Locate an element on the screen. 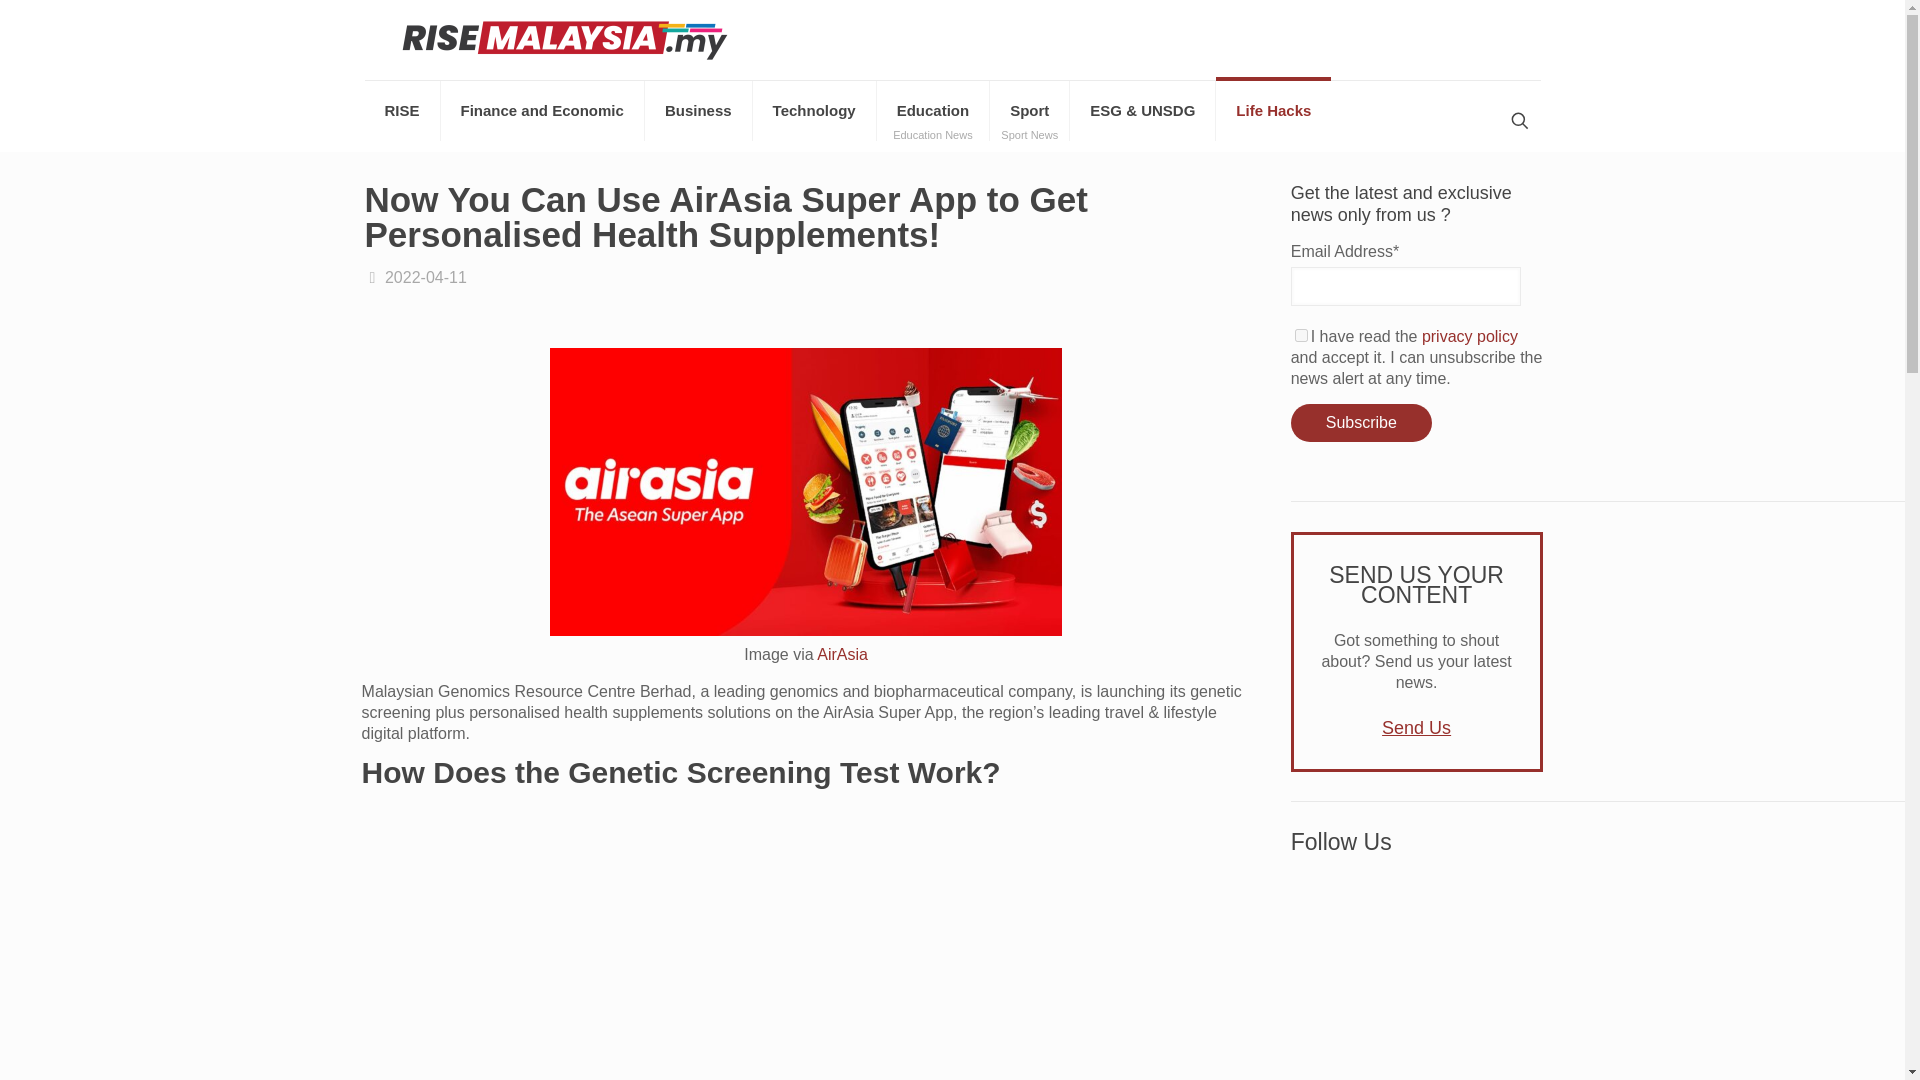  RISE is located at coordinates (1416, 974).